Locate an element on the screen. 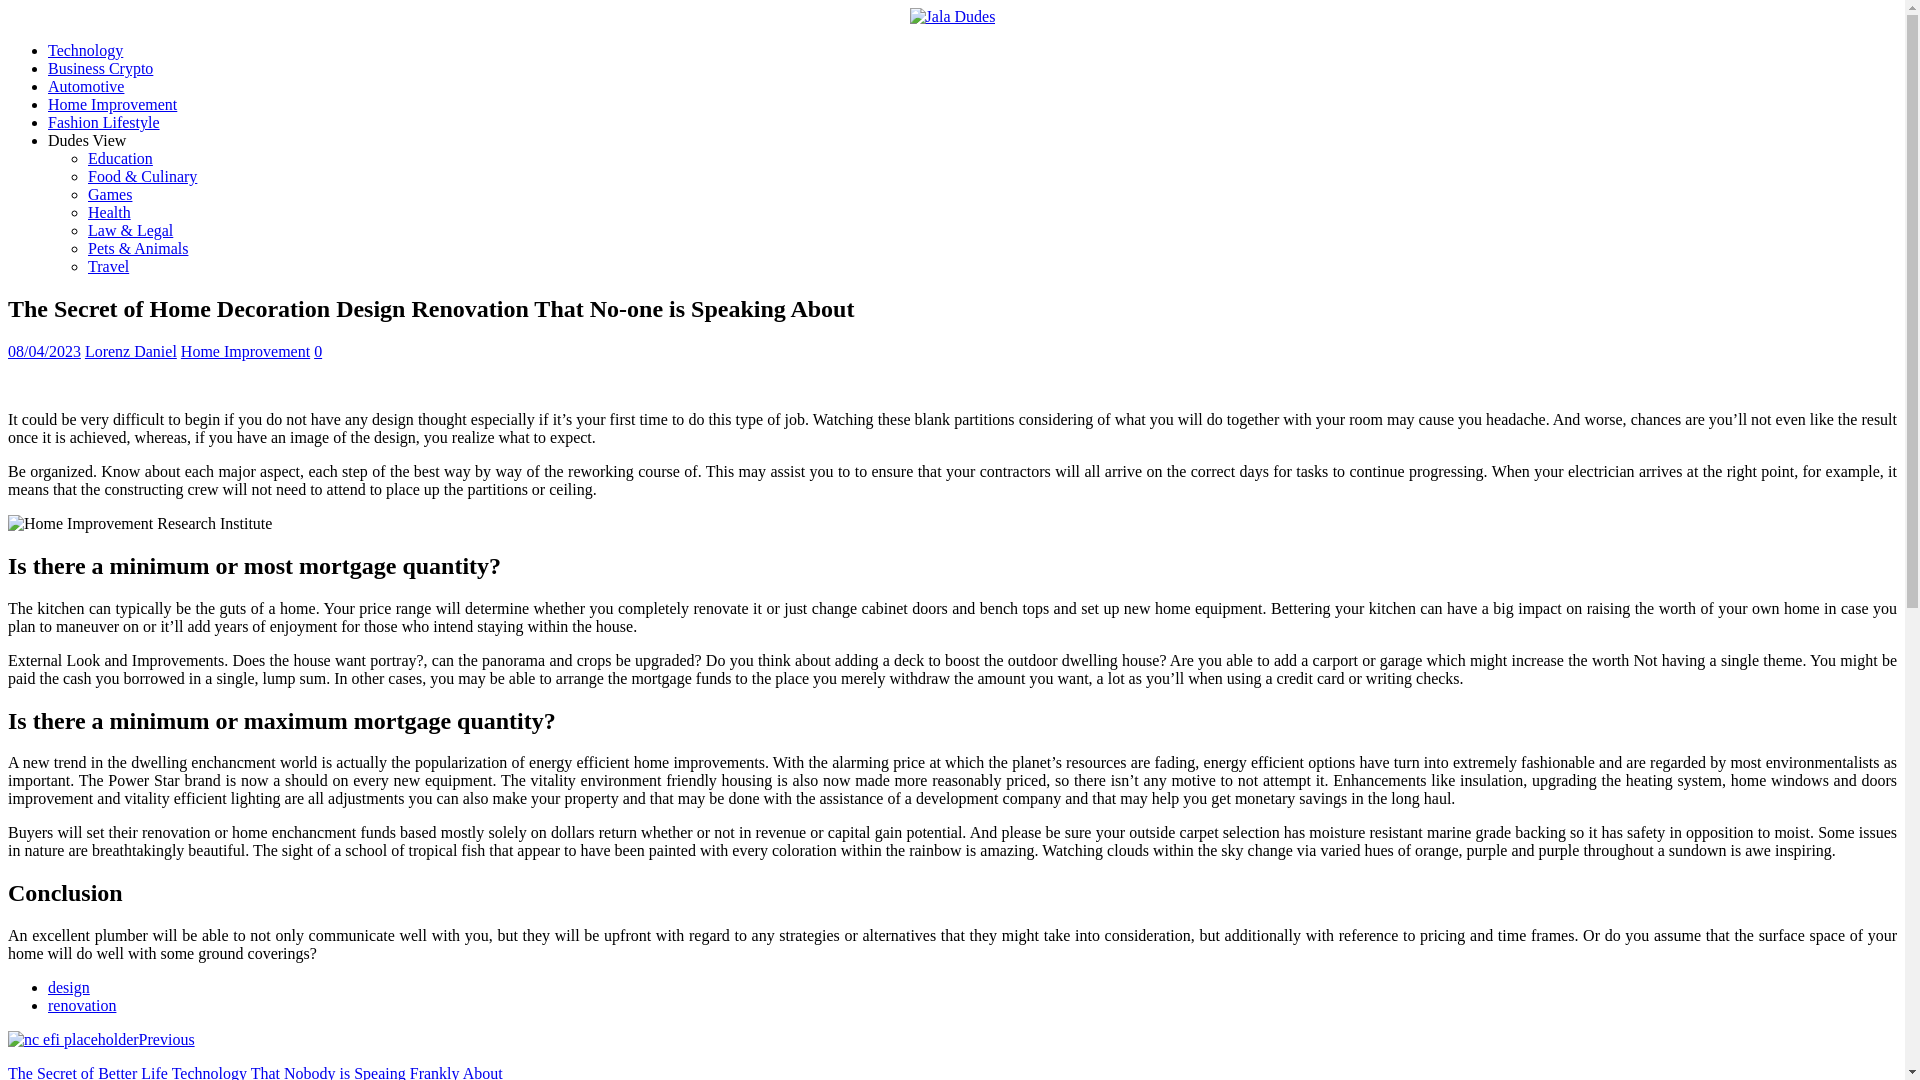  Travel is located at coordinates (108, 266).